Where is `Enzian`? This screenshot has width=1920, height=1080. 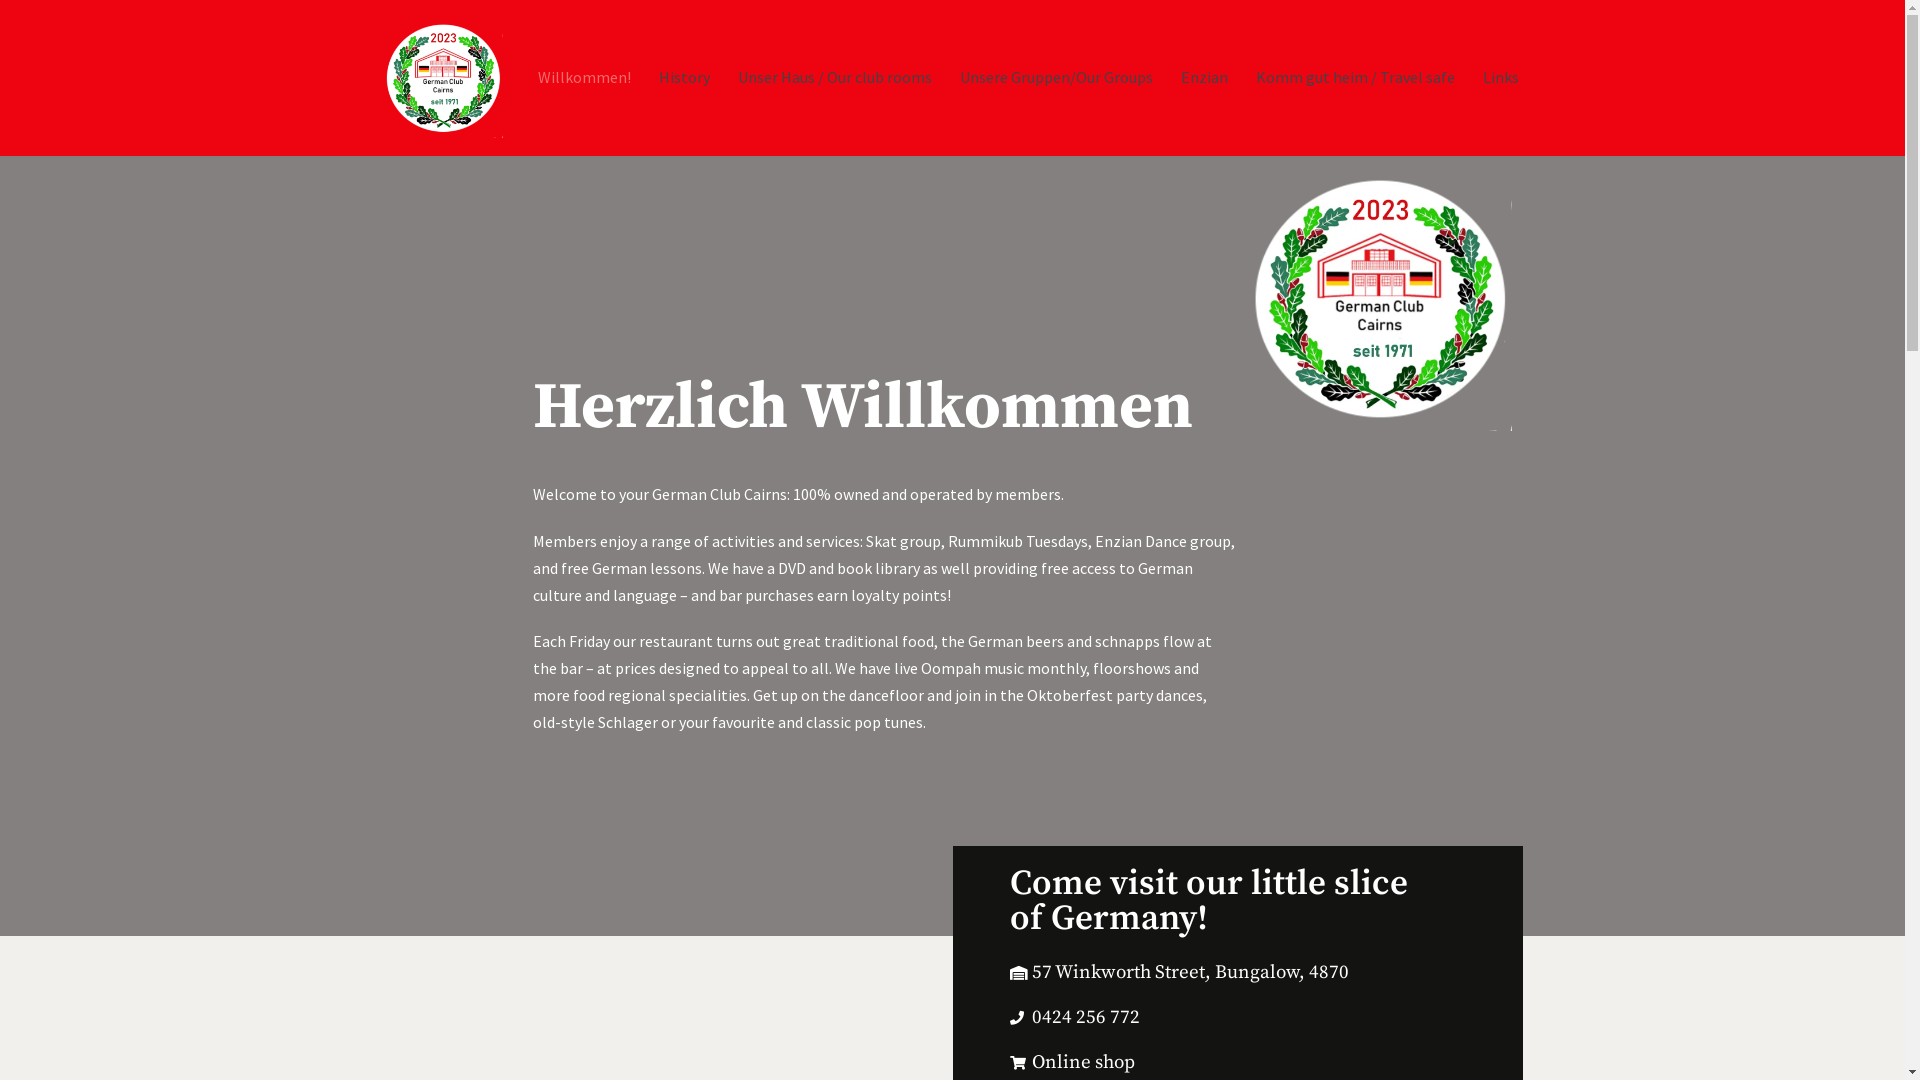 Enzian is located at coordinates (1204, 78).